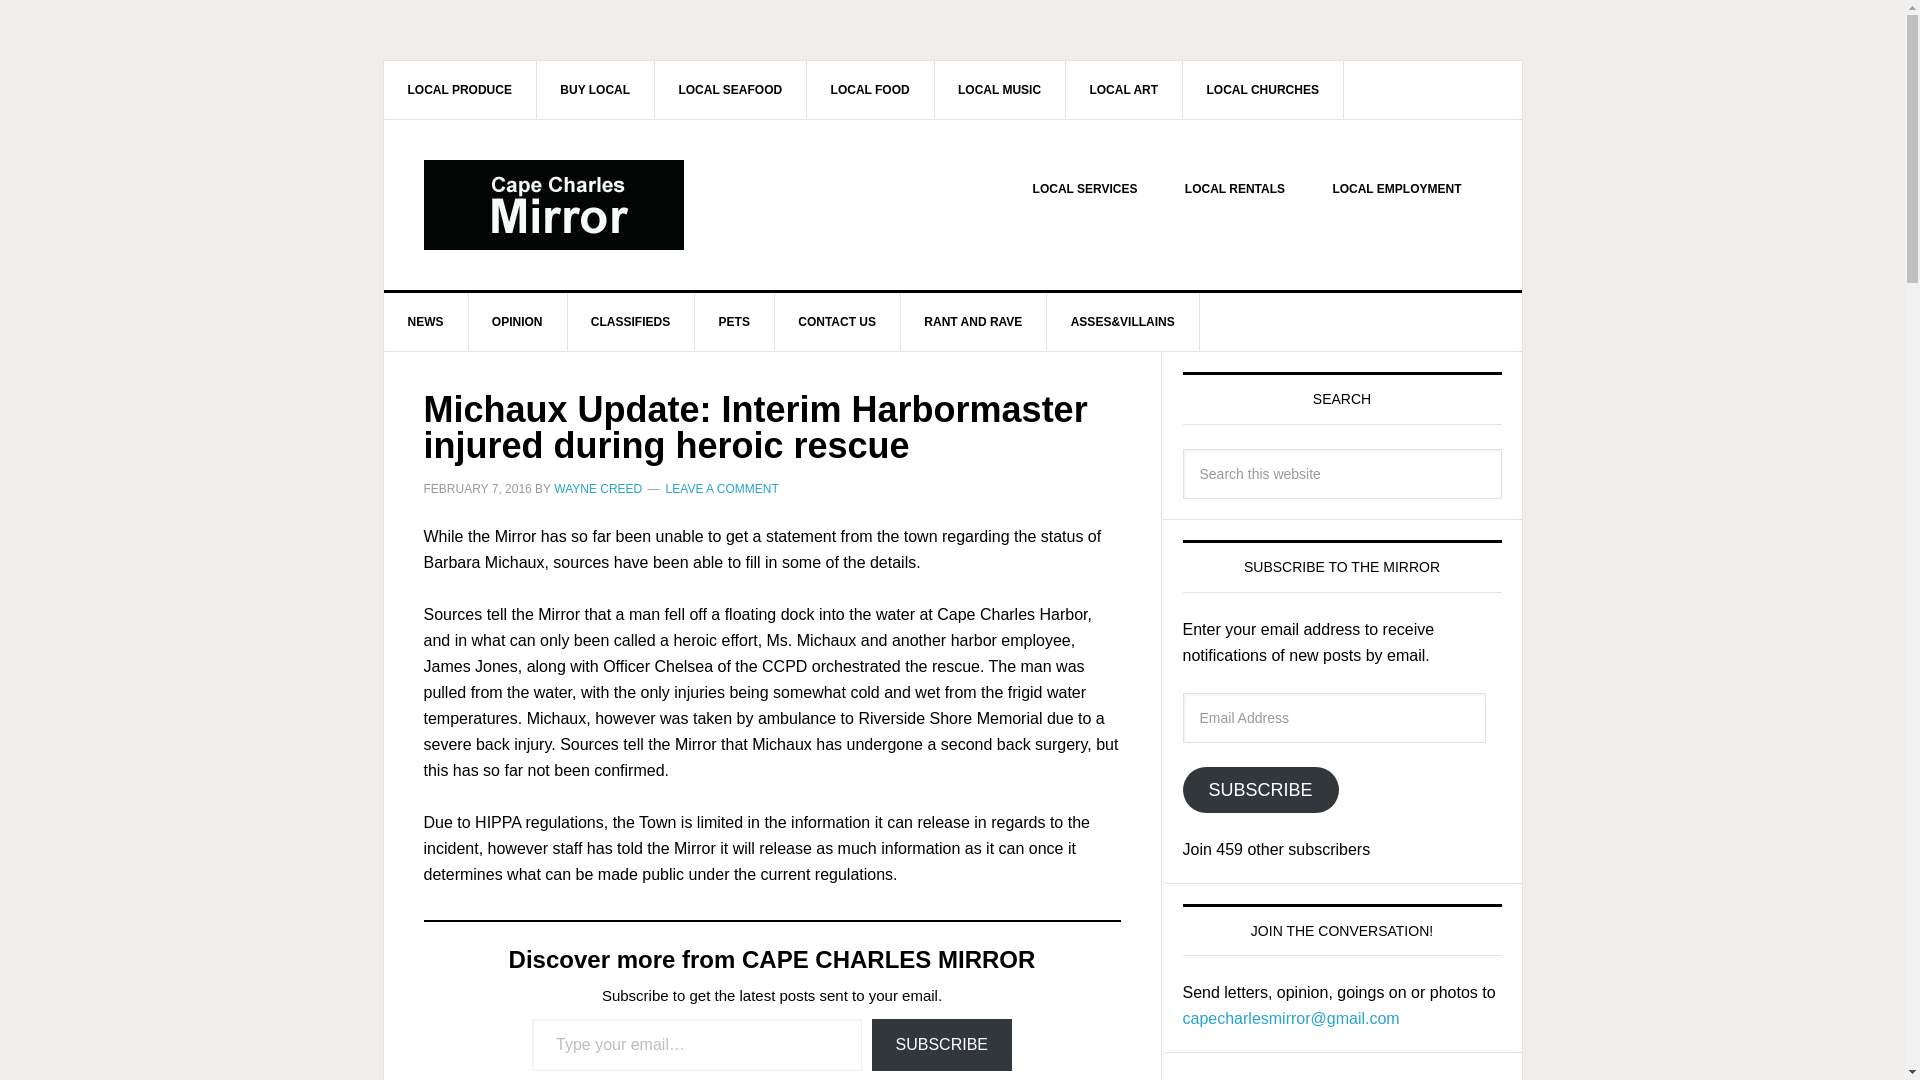  What do you see at coordinates (1396, 188) in the screenshot?
I see `LOCAL EMPLOYMENT` at bounding box center [1396, 188].